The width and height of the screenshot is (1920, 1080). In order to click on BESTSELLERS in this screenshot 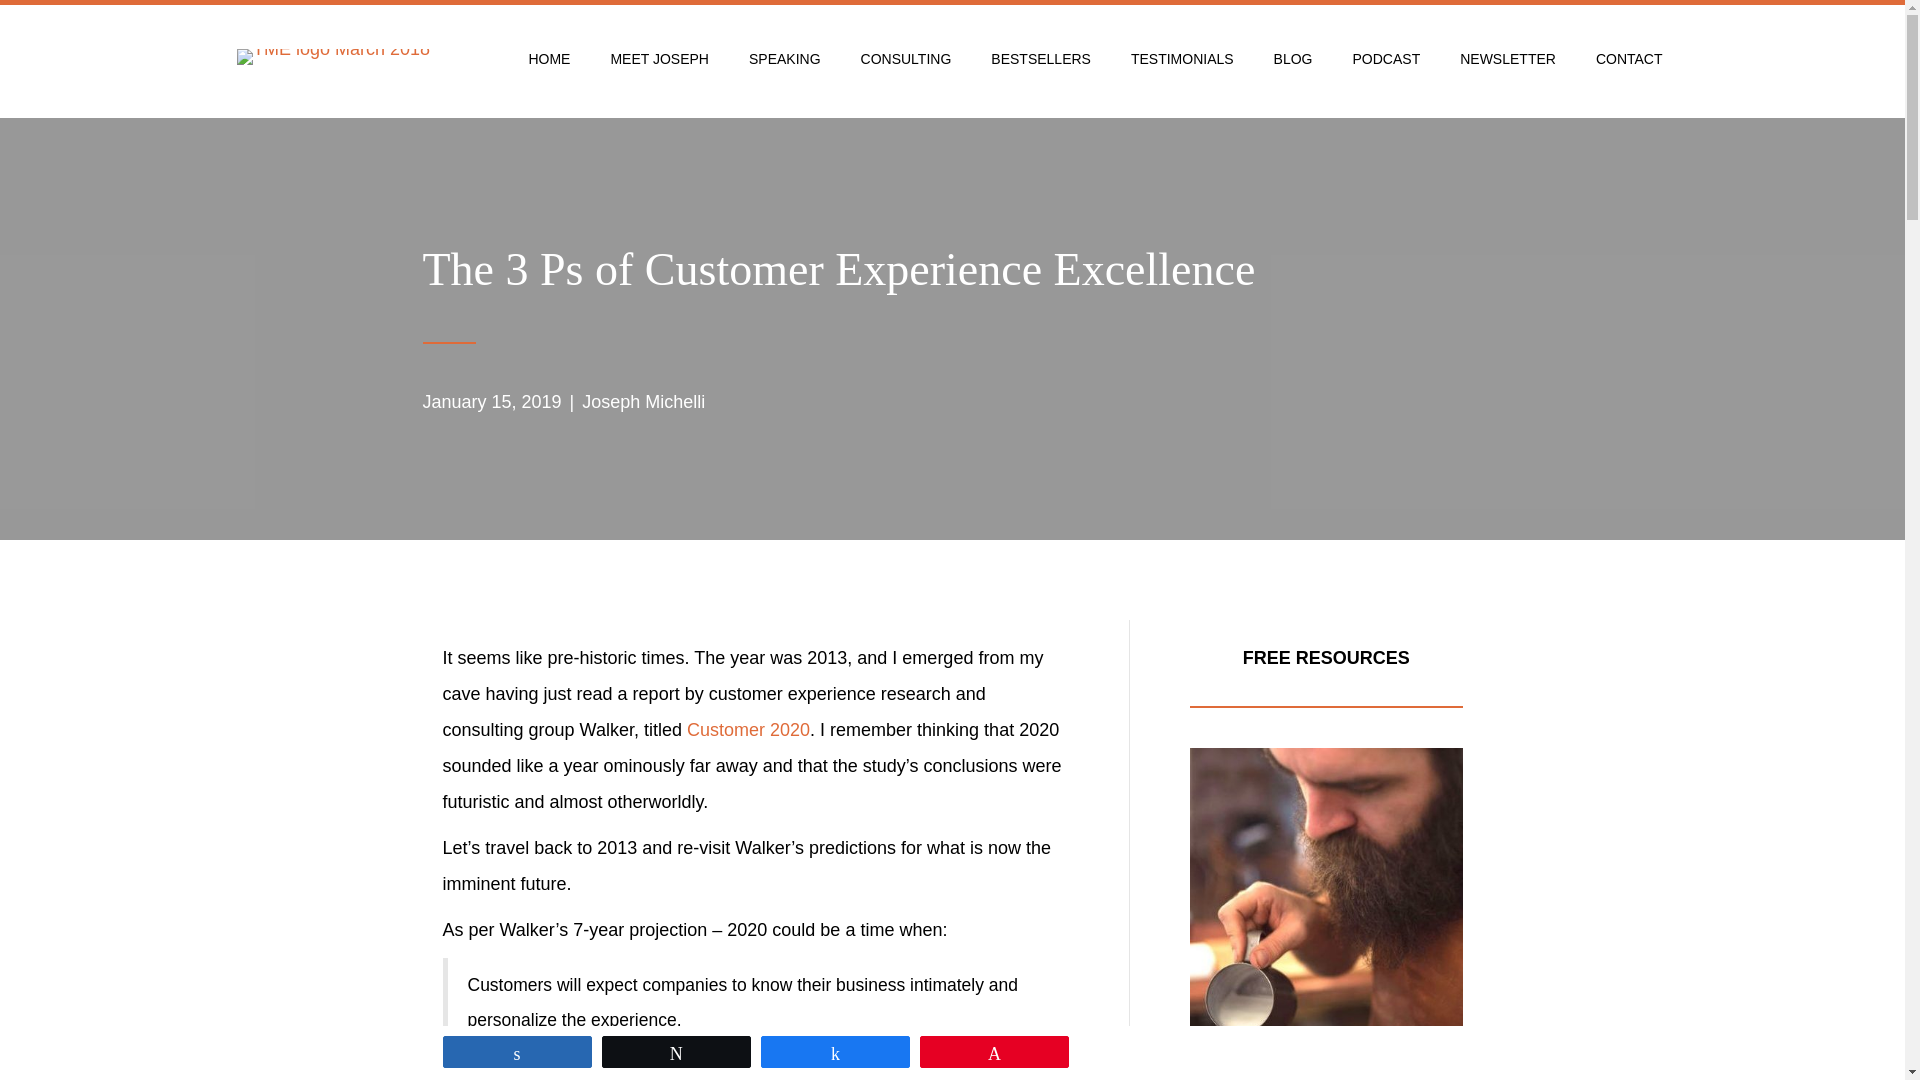, I will do `click(1041, 58)`.